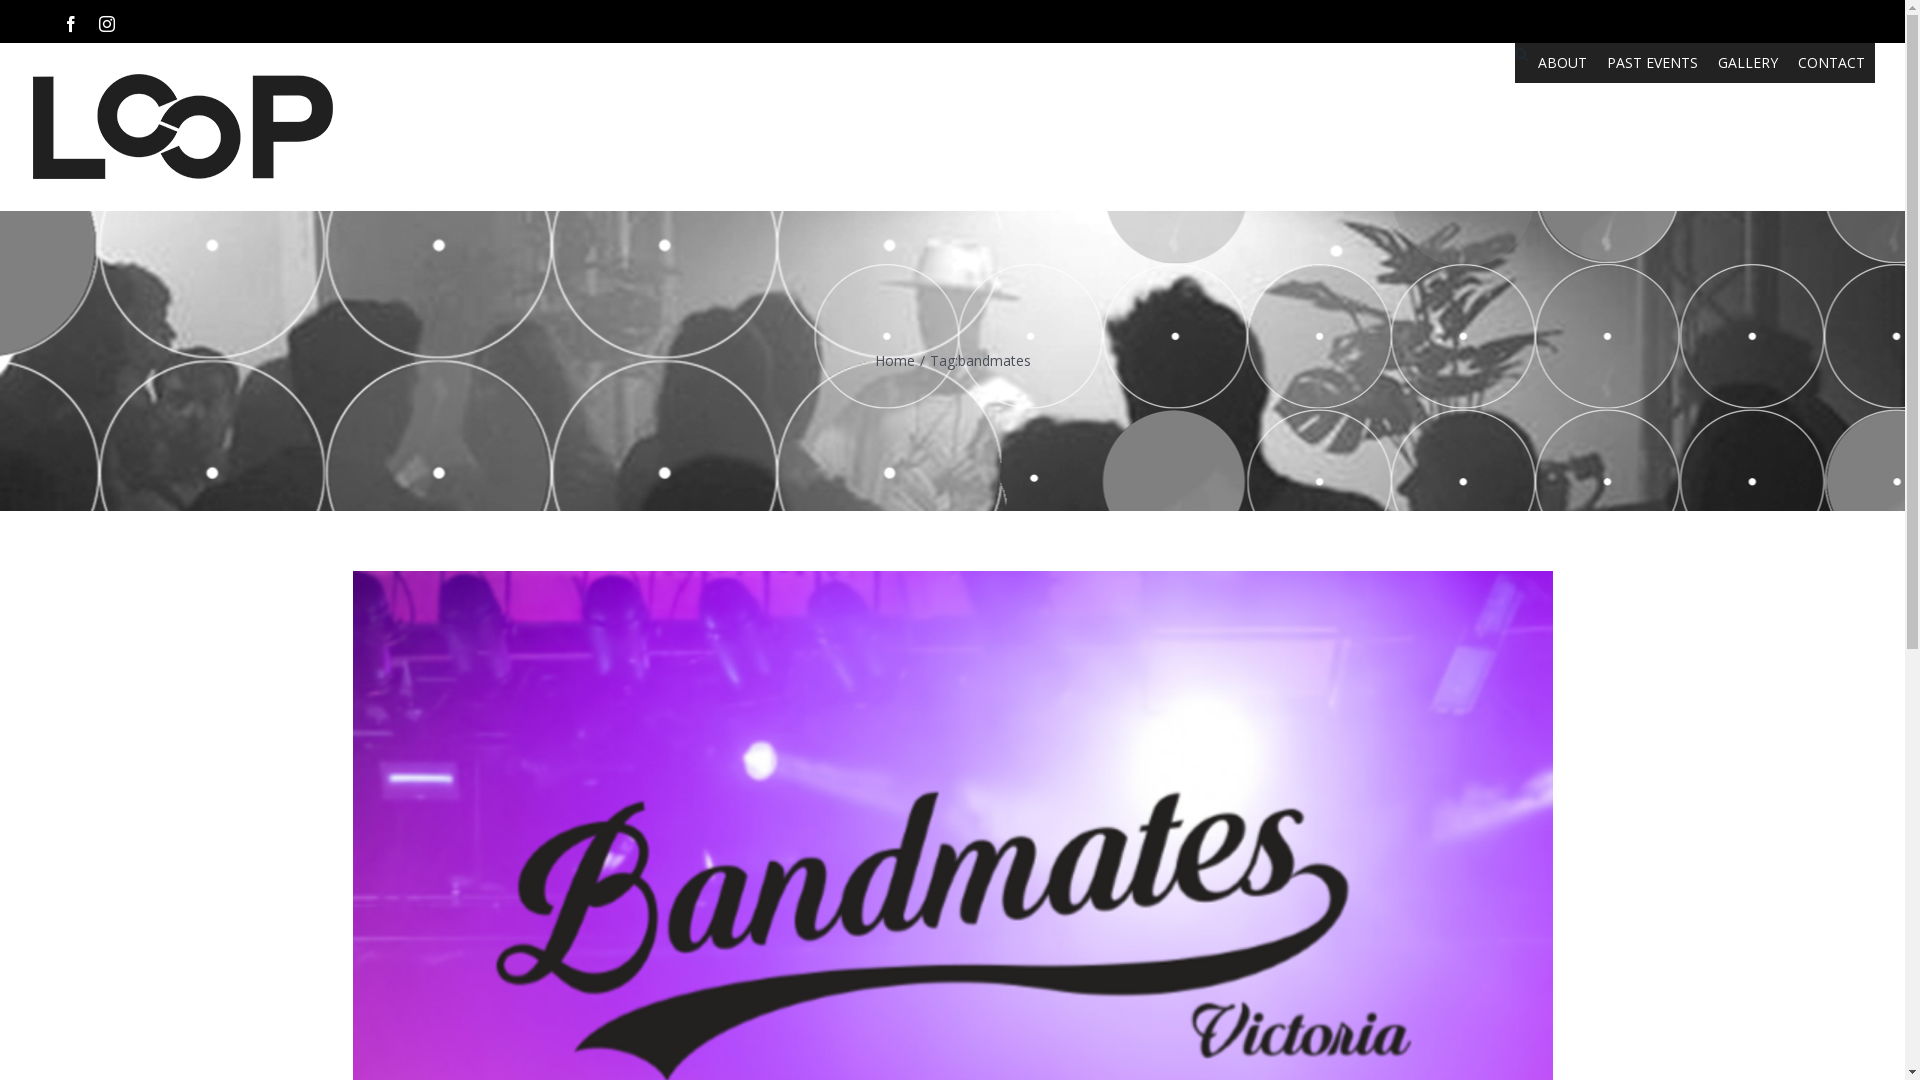  Describe the element at coordinates (1652, 63) in the screenshot. I see `PAST EVENTS` at that location.